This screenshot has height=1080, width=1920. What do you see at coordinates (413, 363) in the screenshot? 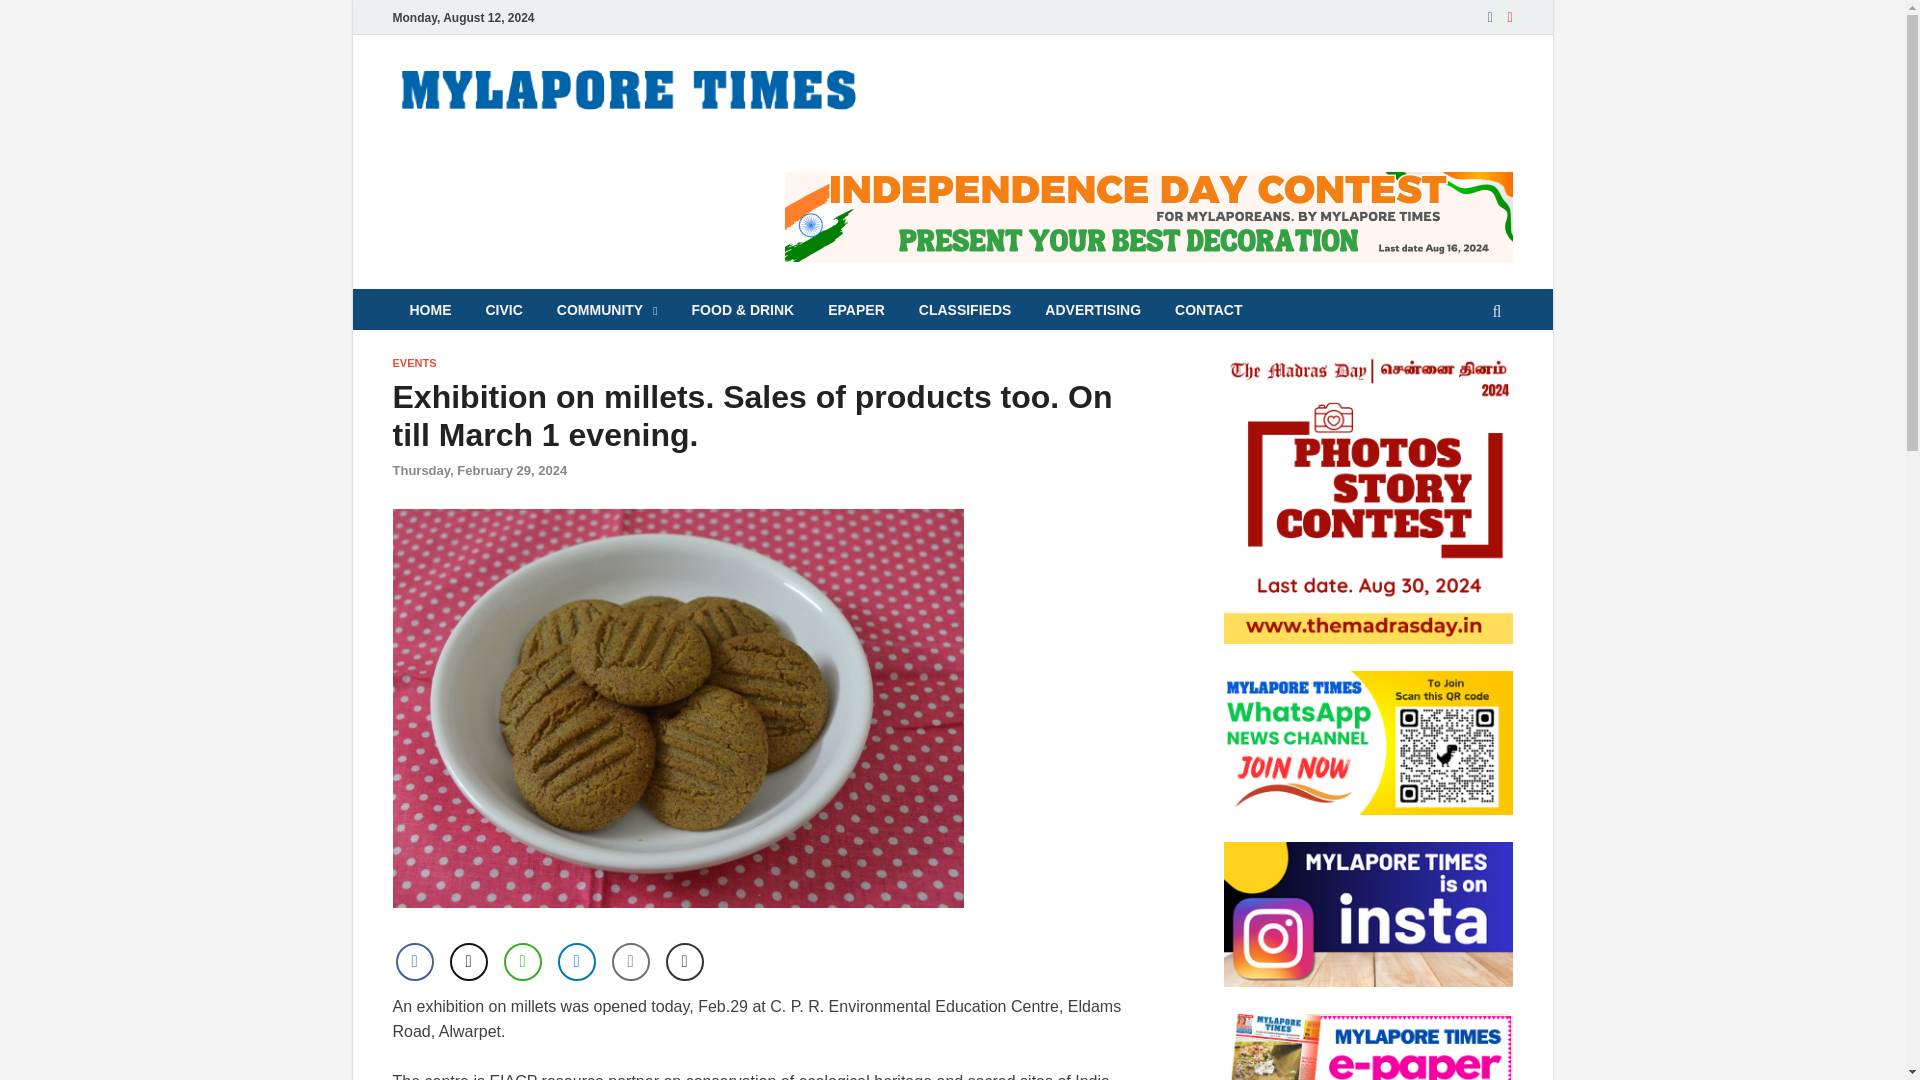
I see `EVENTS` at bounding box center [413, 363].